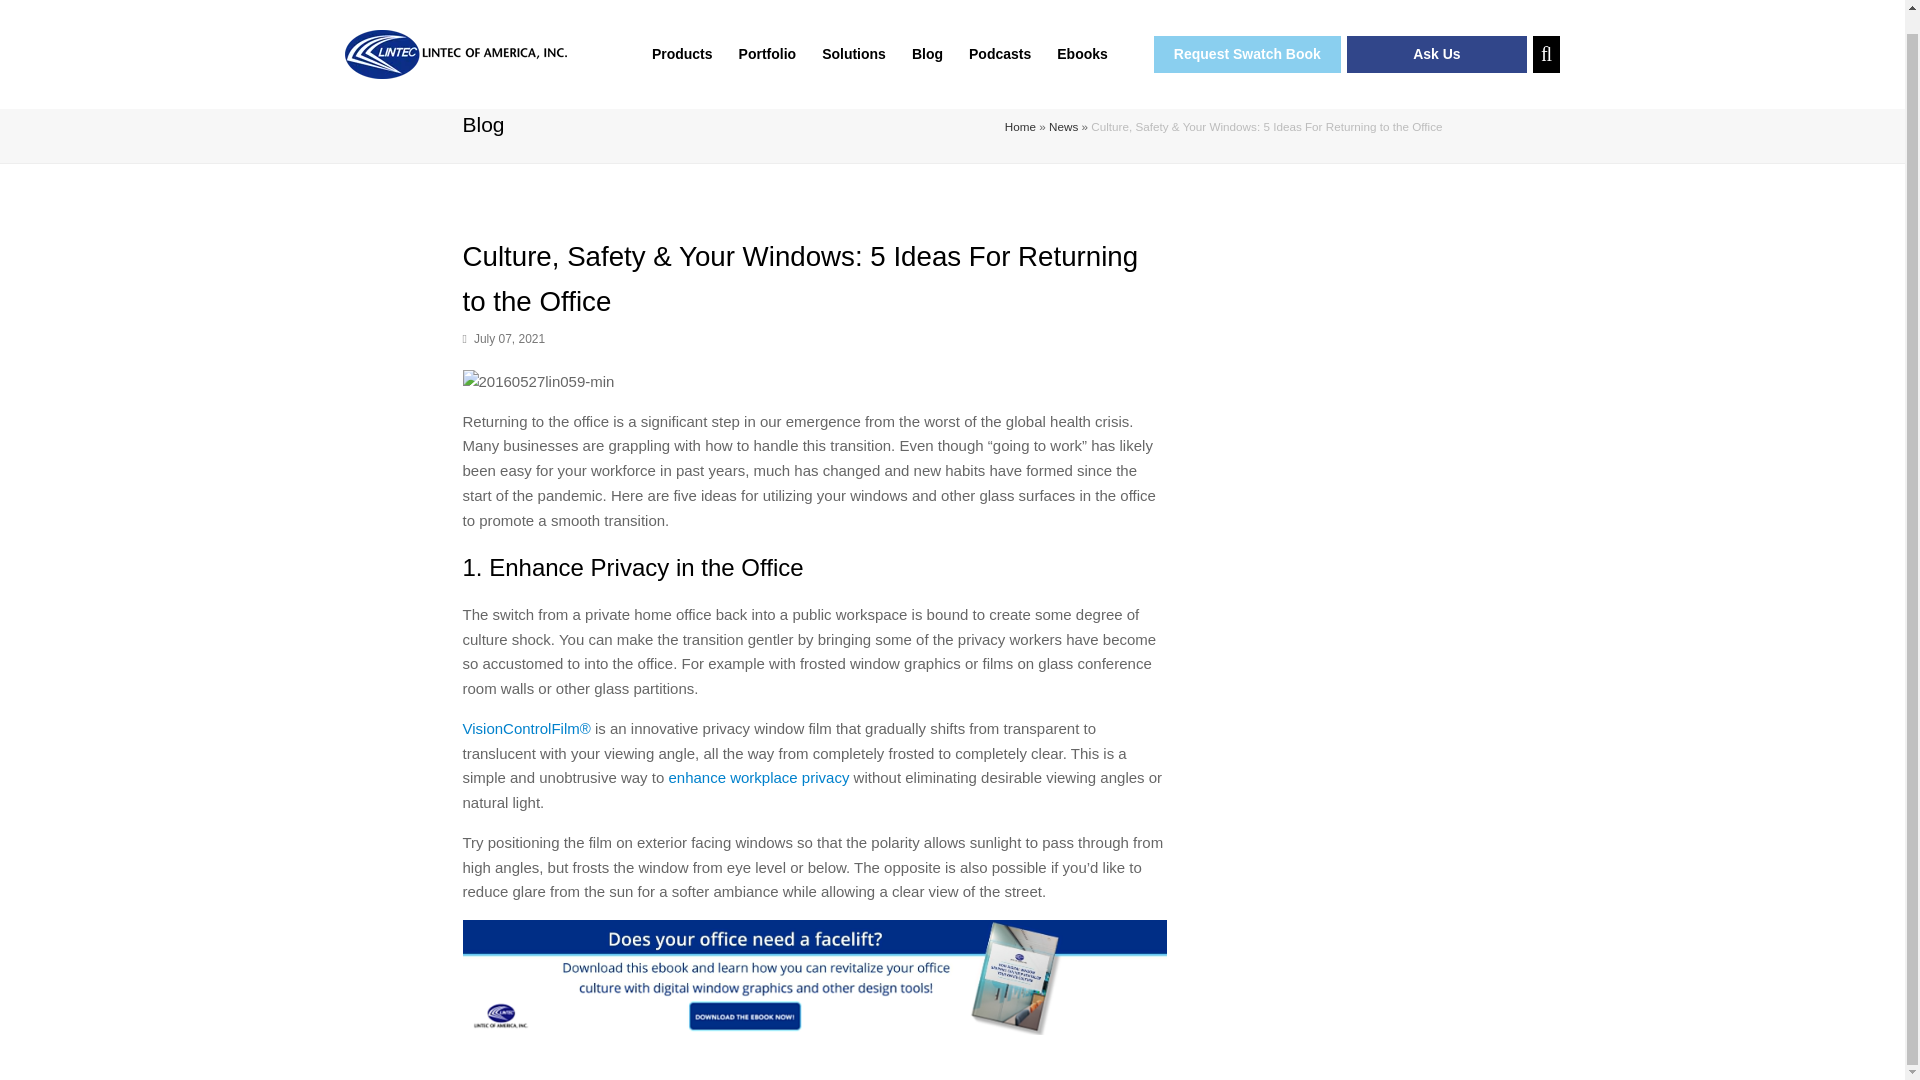  What do you see at coordinates (1246, 34) in the screenshot?
I see `Request Swatch Book` at bounding box center [1246, 34].